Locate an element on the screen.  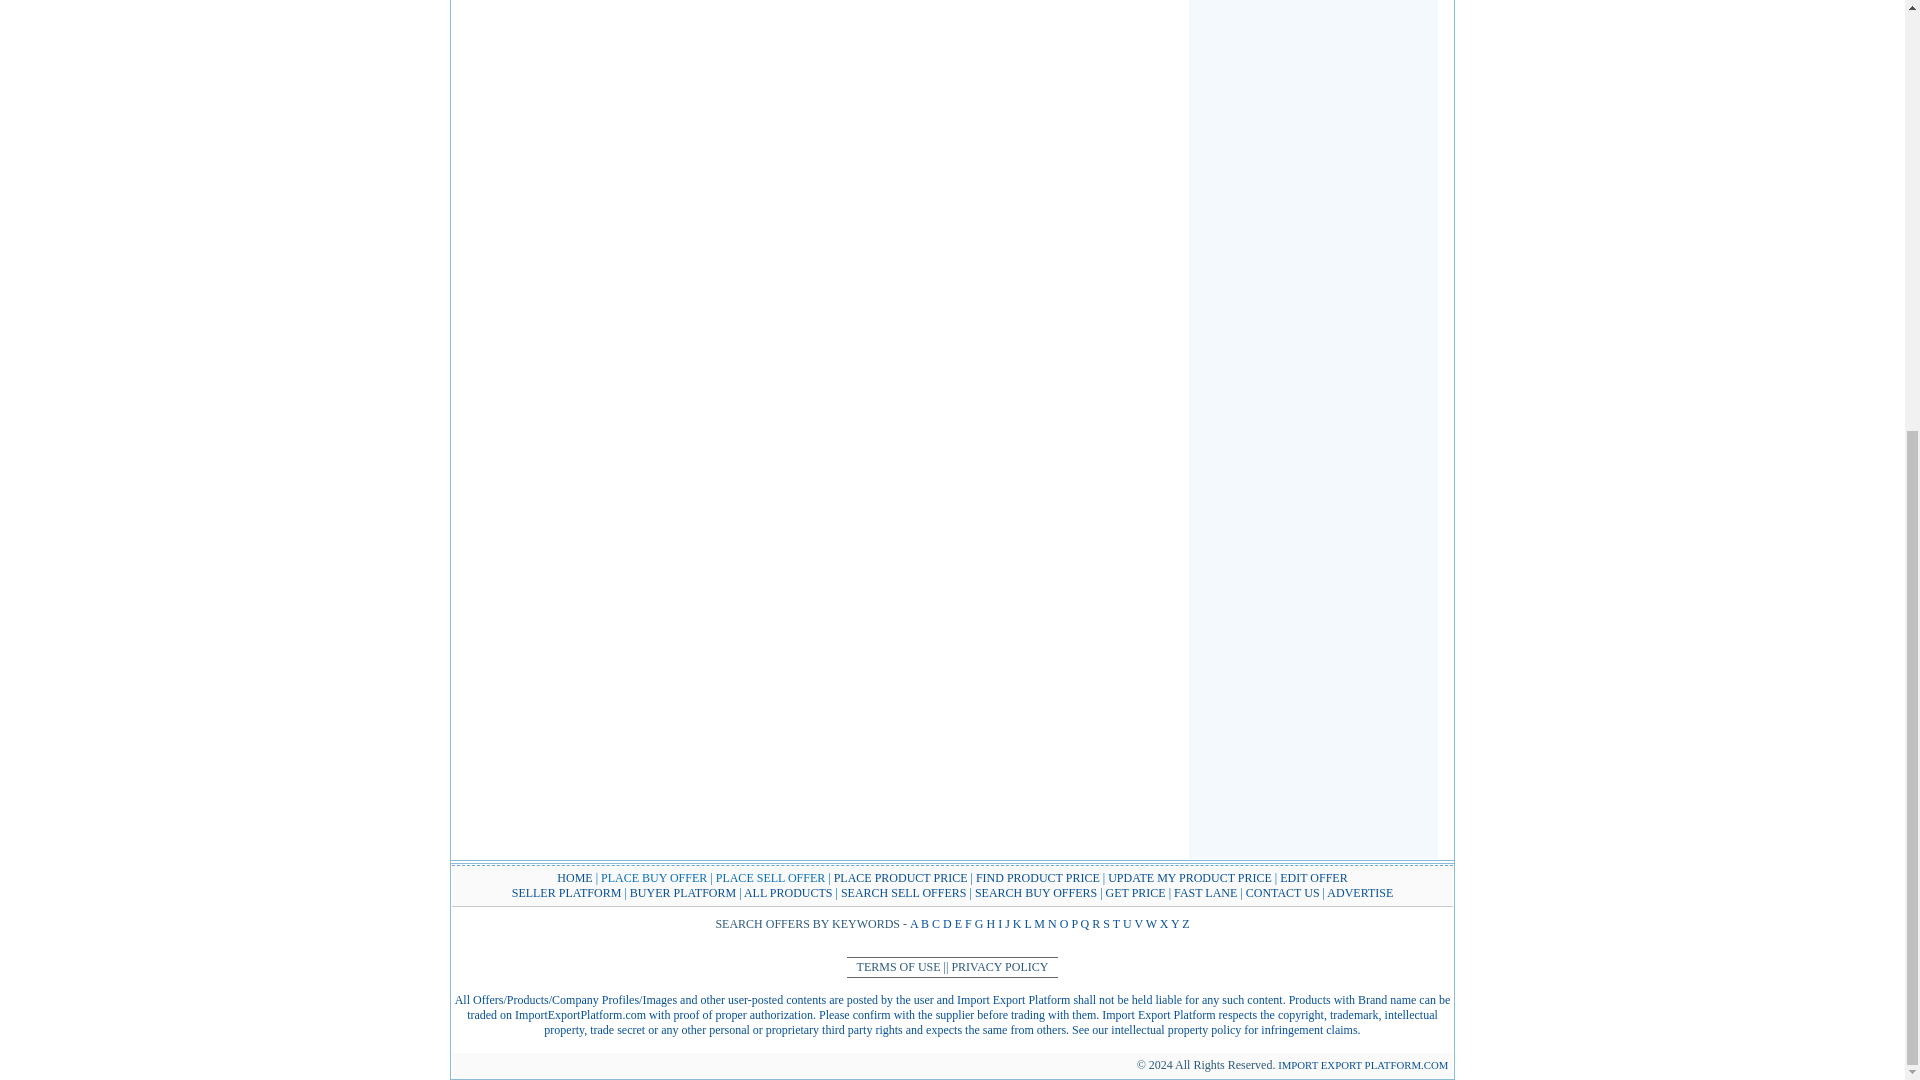
PLACE BUY OFFER is located at coordinates (653, 877).